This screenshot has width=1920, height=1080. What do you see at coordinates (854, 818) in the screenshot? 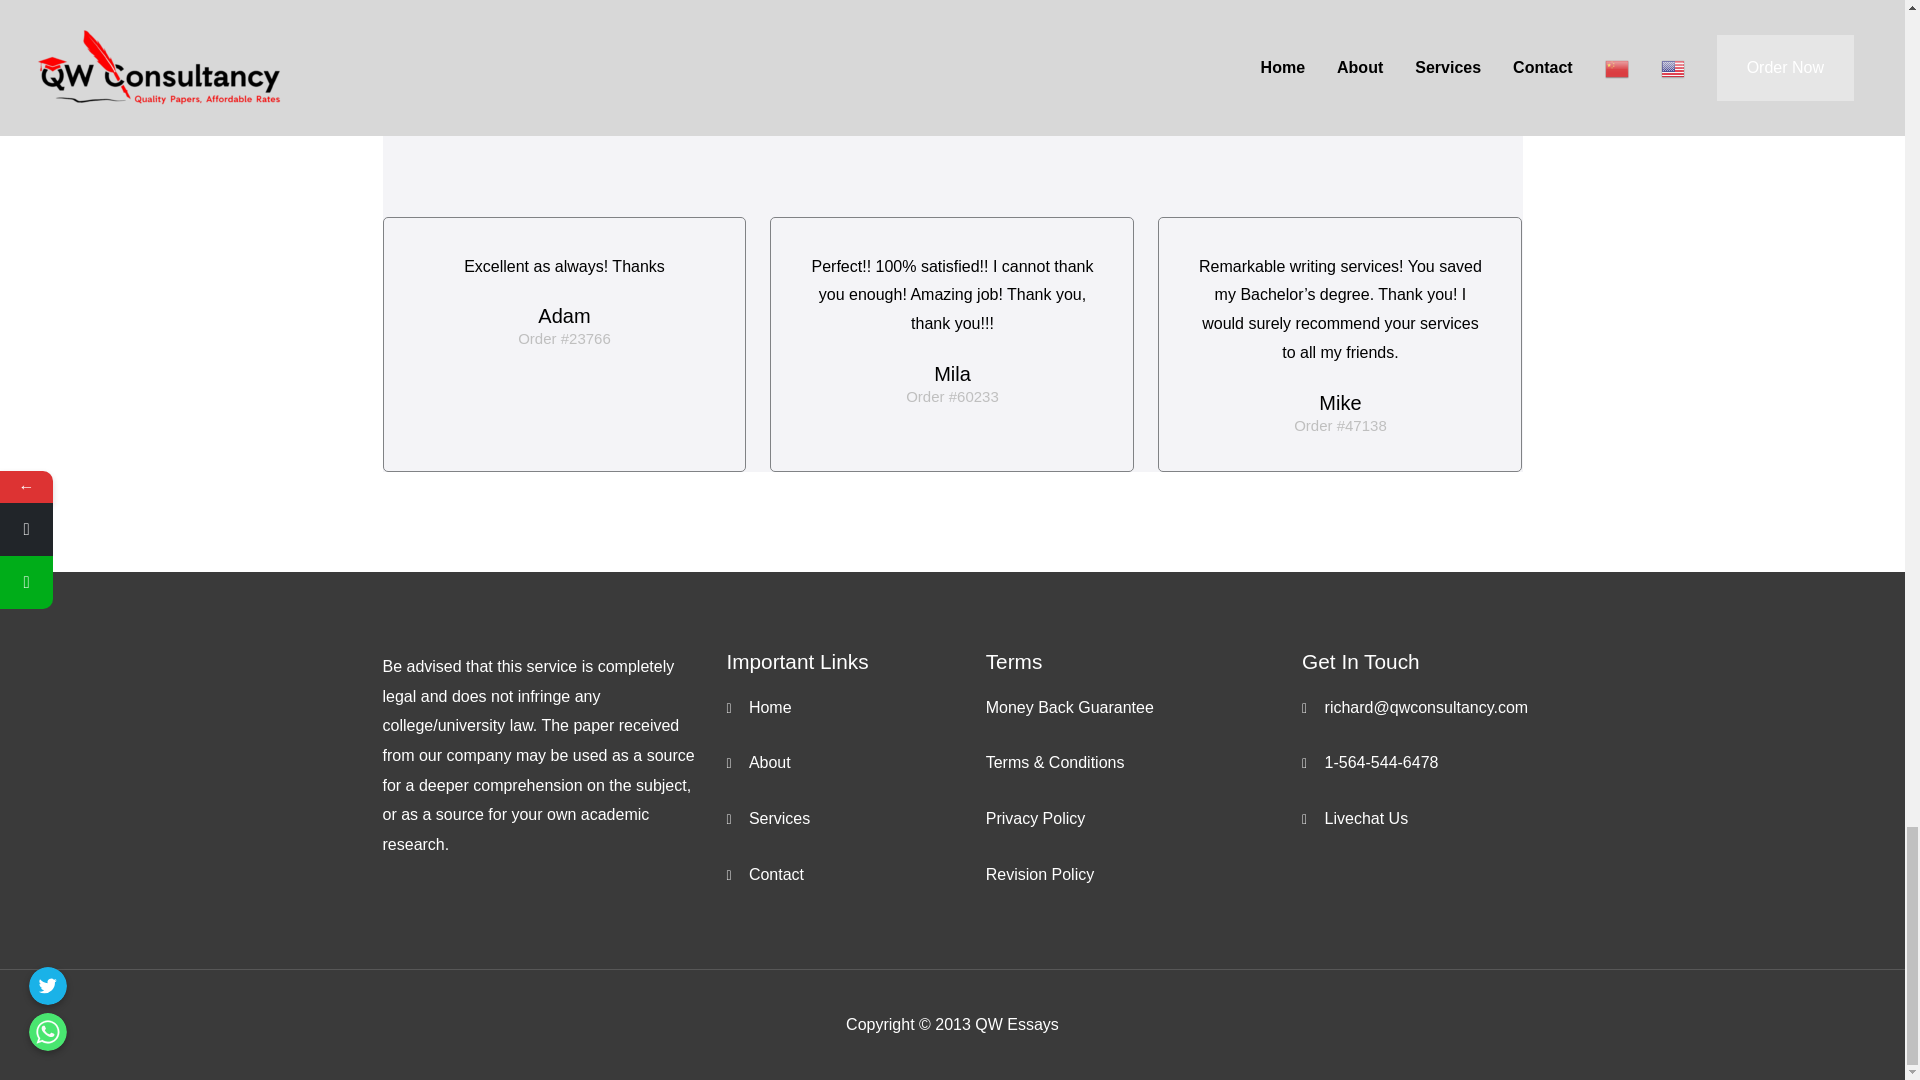
I see `Services` at bounding box center [854, 818].